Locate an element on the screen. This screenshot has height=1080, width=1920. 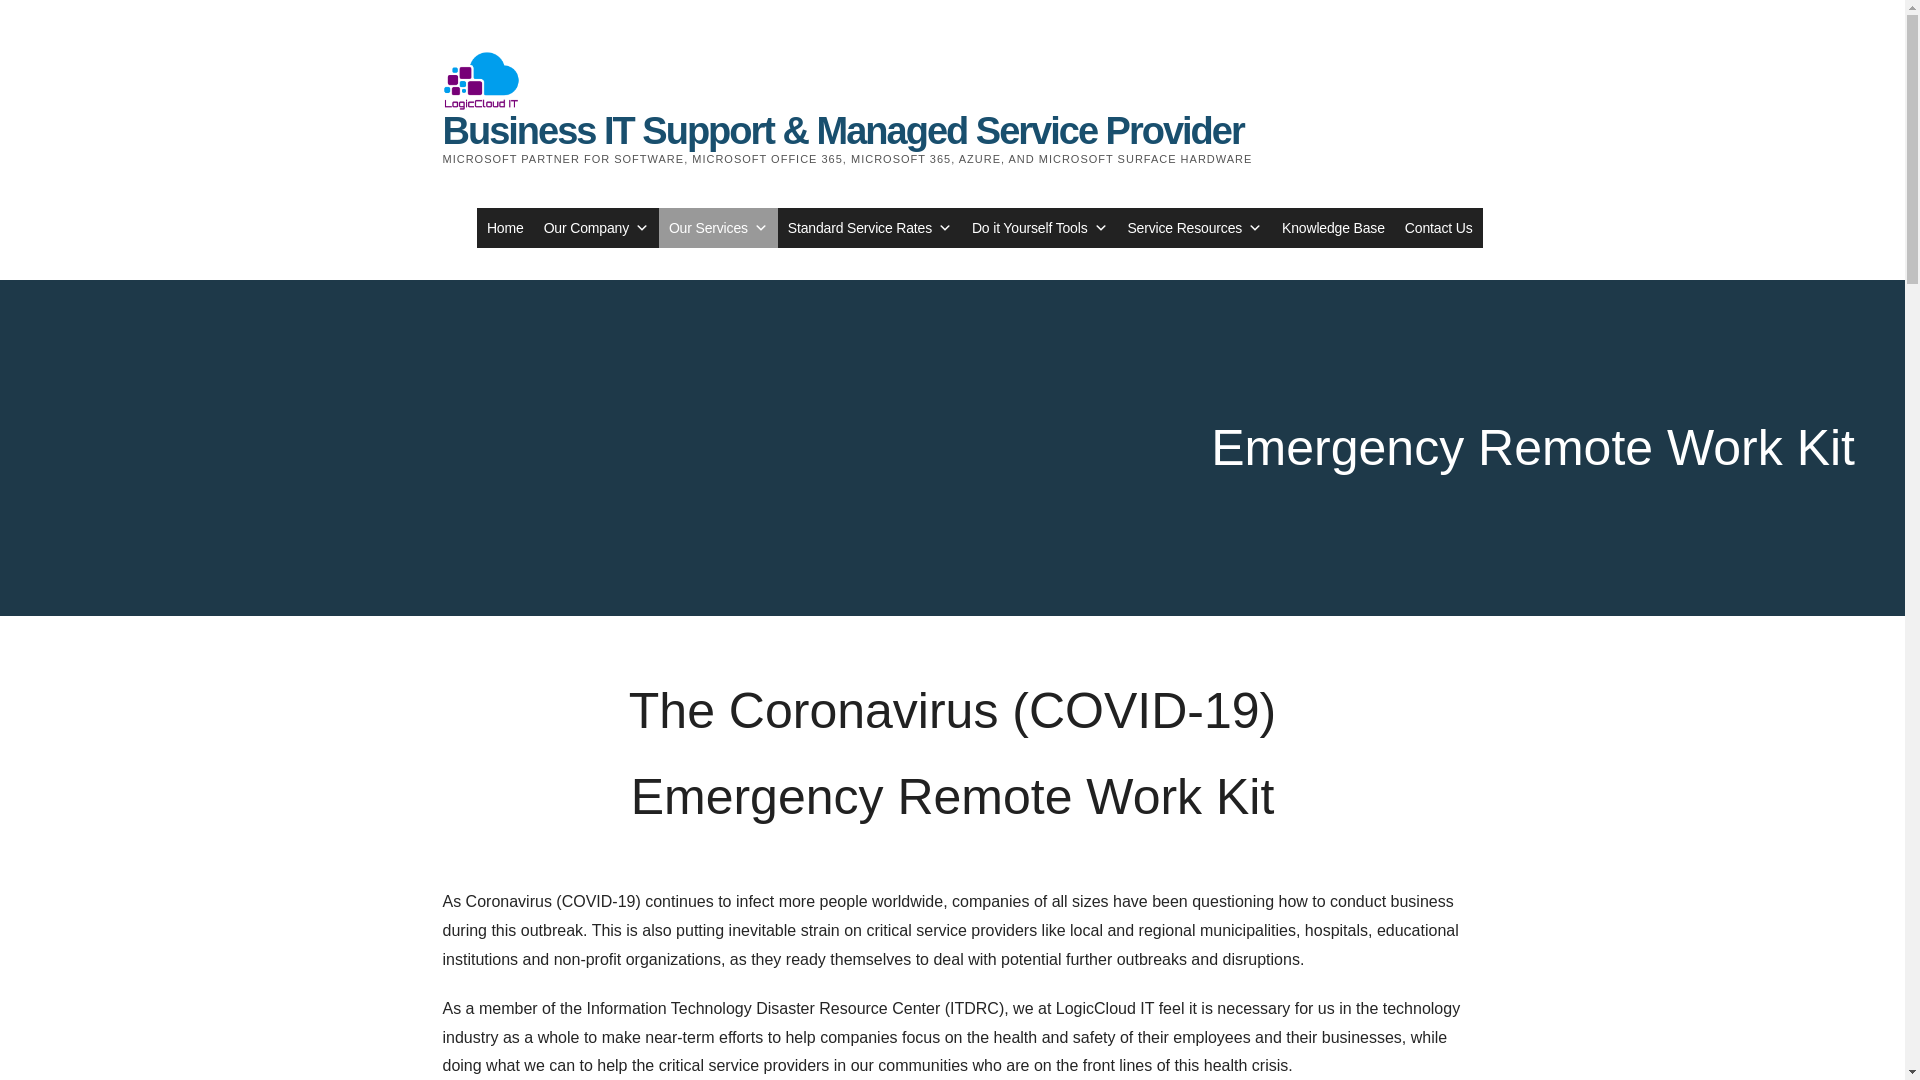
Our Company is located at coordinates (596, 228).